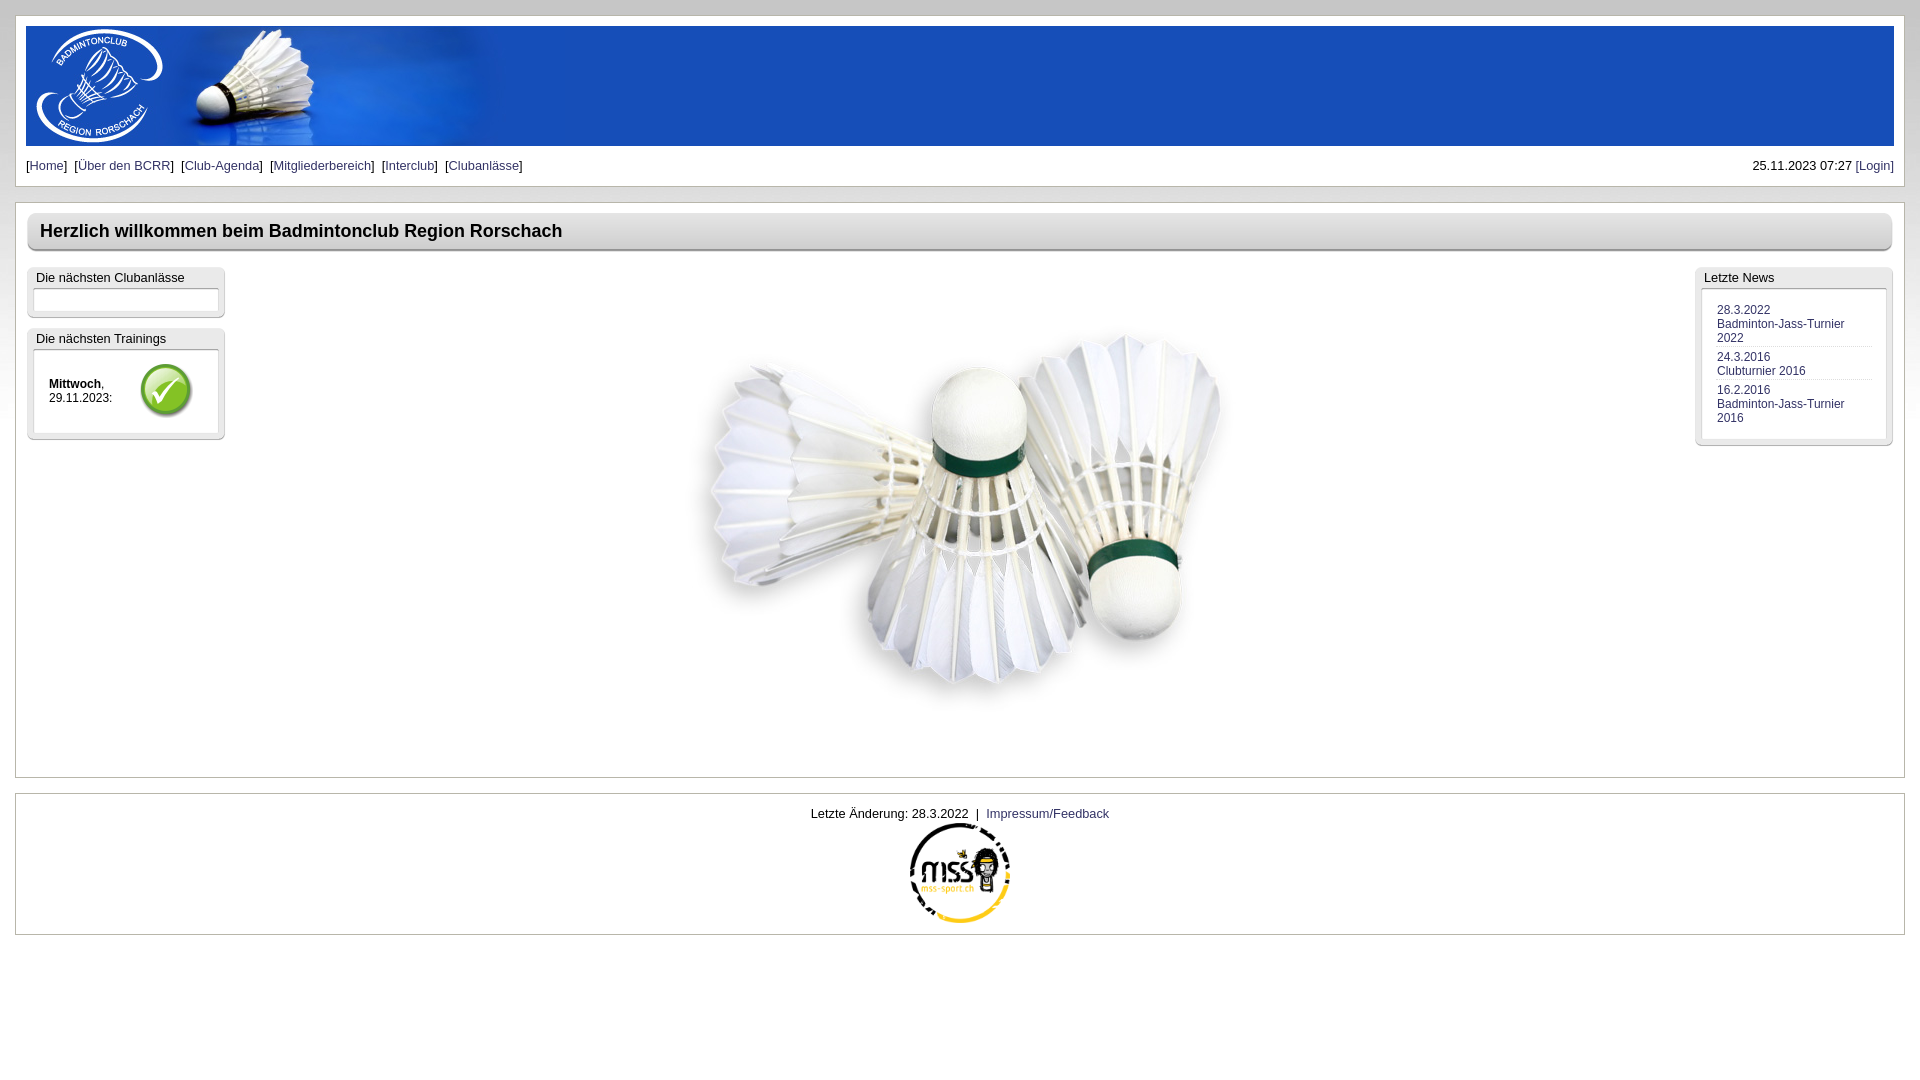 This screenshot has width=1920, height=1080. I want to click on 16.2.2016
Badminton-Jass-Turnier 2016, so click(1781, 404).